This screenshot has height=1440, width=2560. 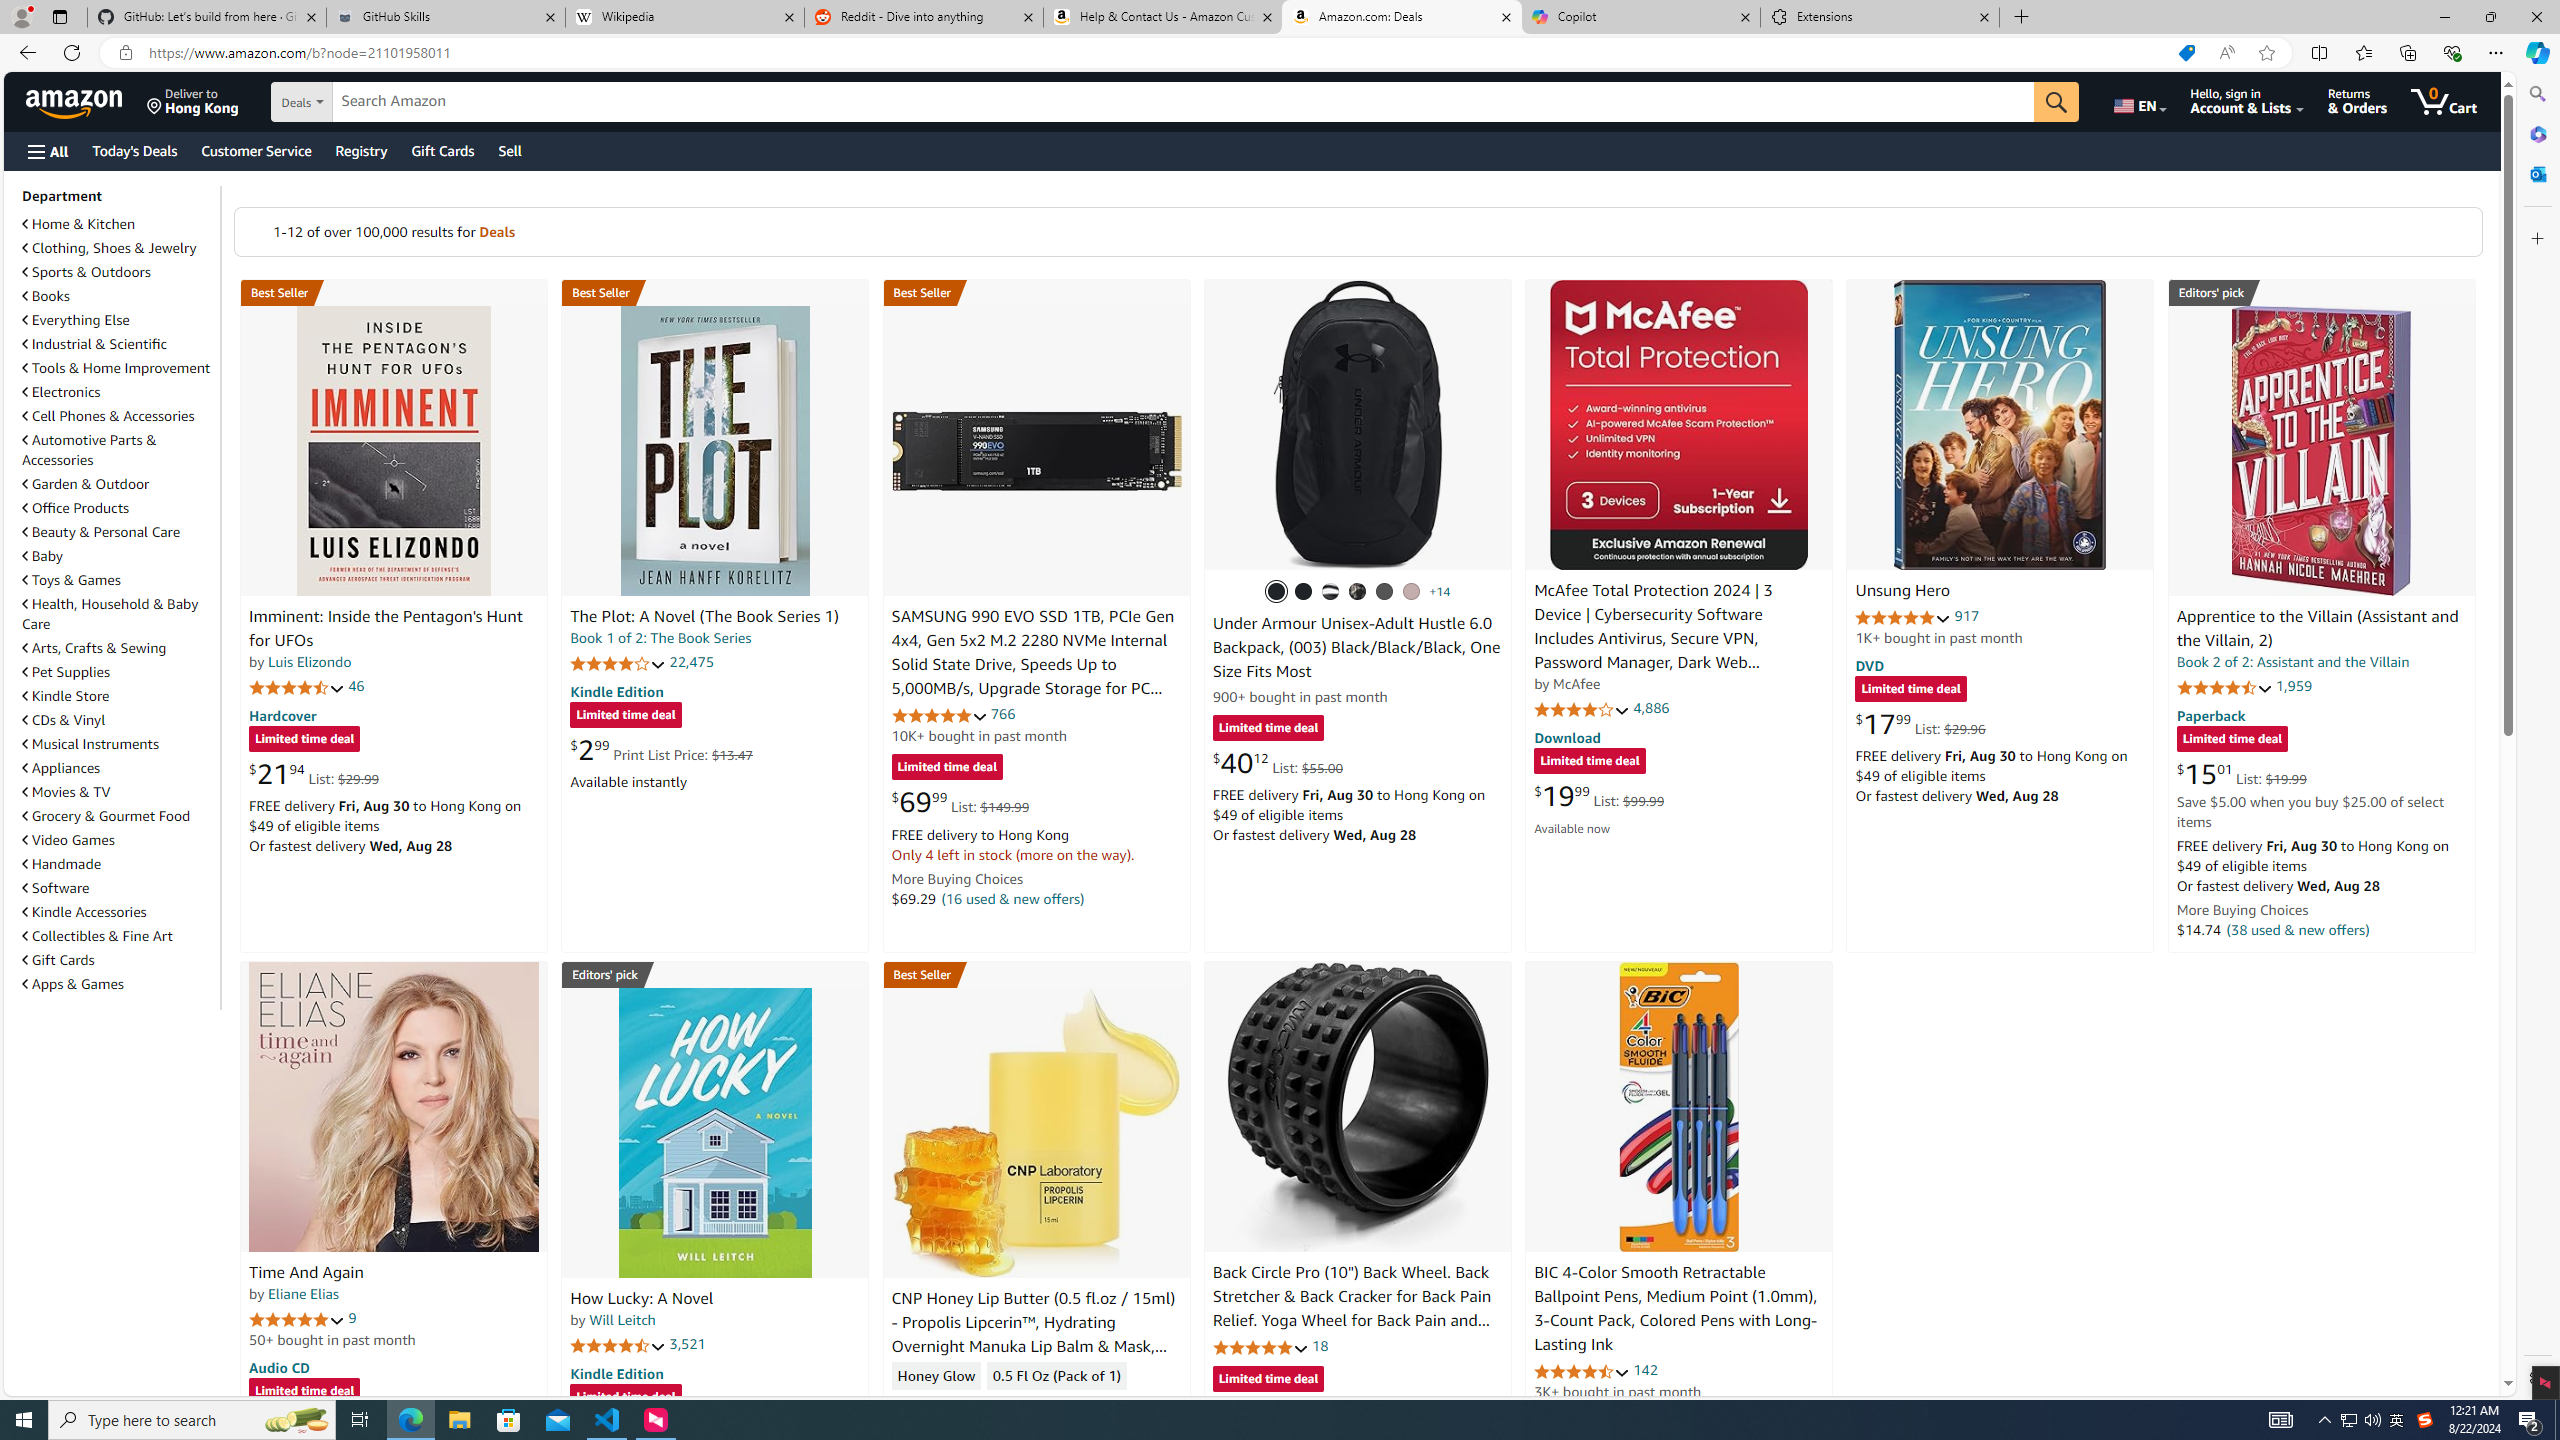 I want to click on Software, so click(x=56, y=888).